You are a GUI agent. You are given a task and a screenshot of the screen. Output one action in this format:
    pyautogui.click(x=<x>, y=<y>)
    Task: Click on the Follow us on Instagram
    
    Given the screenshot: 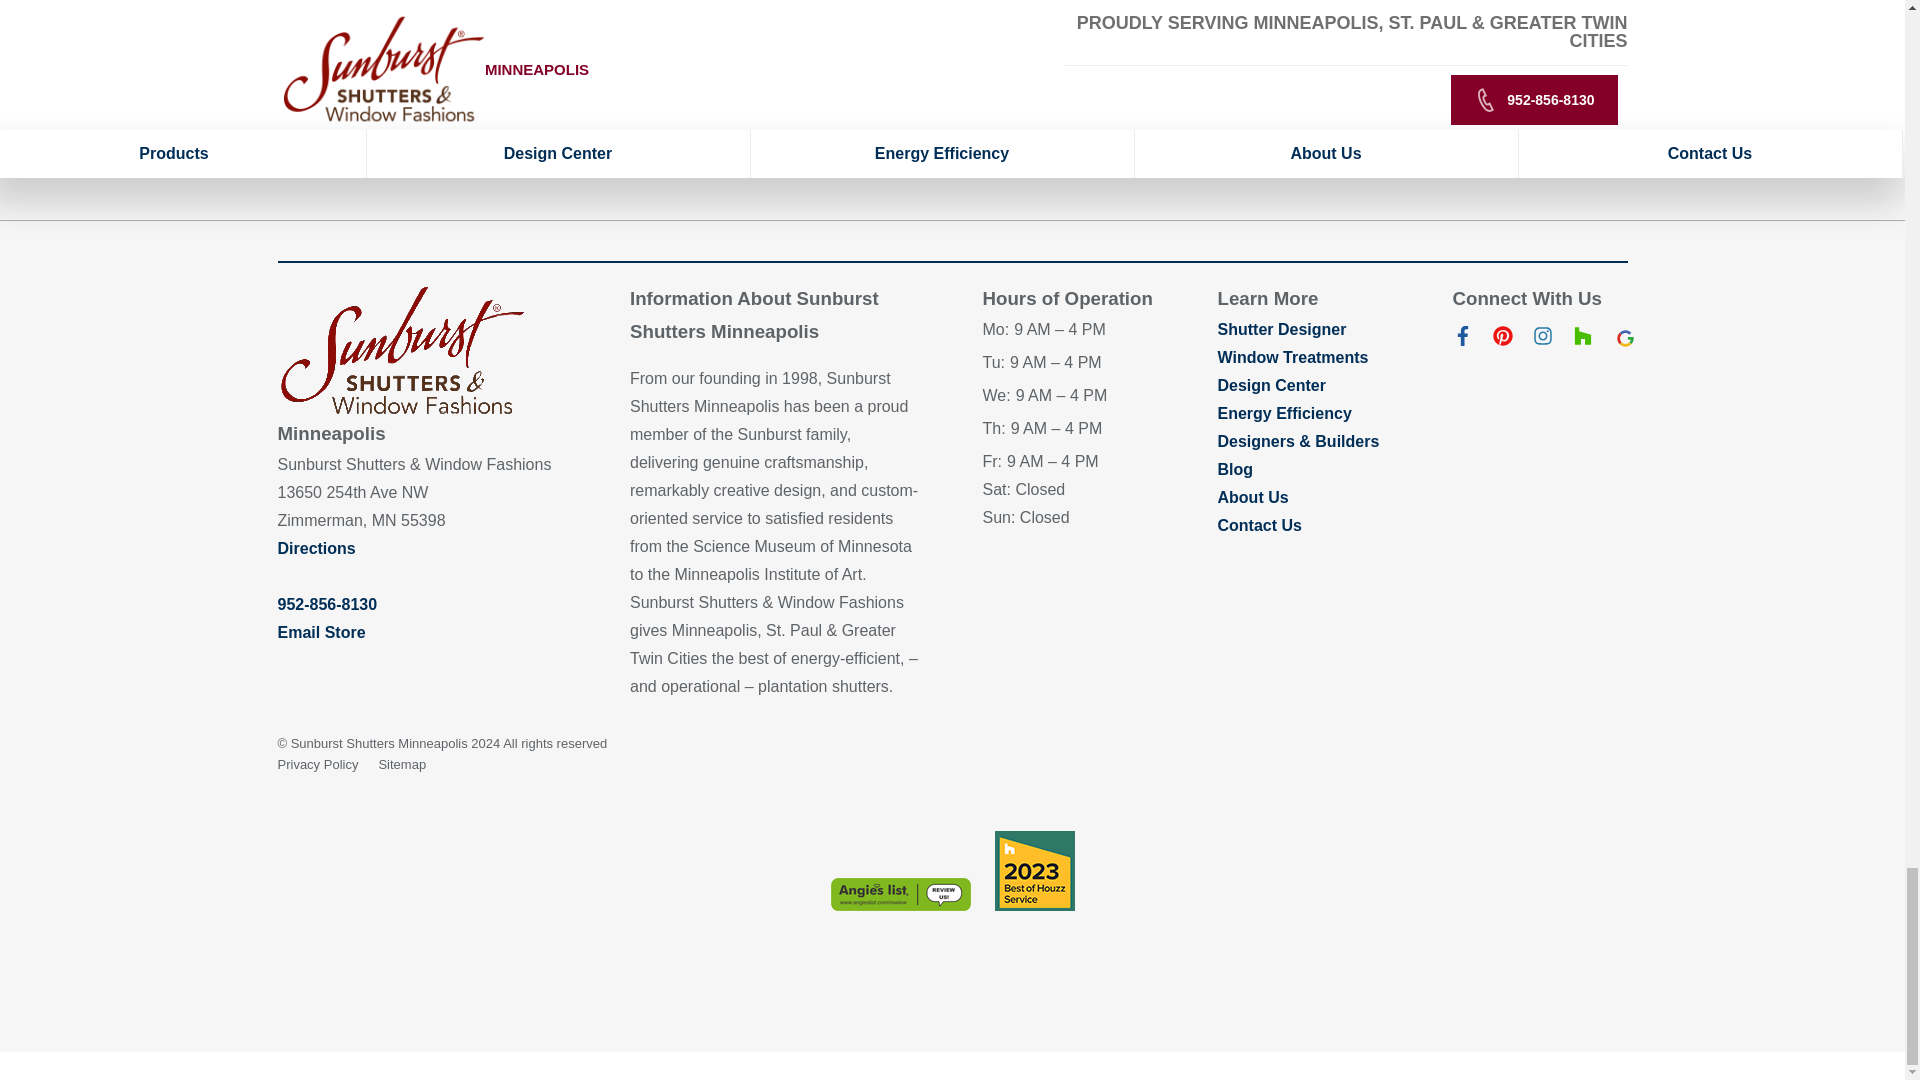 What is the action you would take?
    pyautogui.click(x=1542, y=340)
    